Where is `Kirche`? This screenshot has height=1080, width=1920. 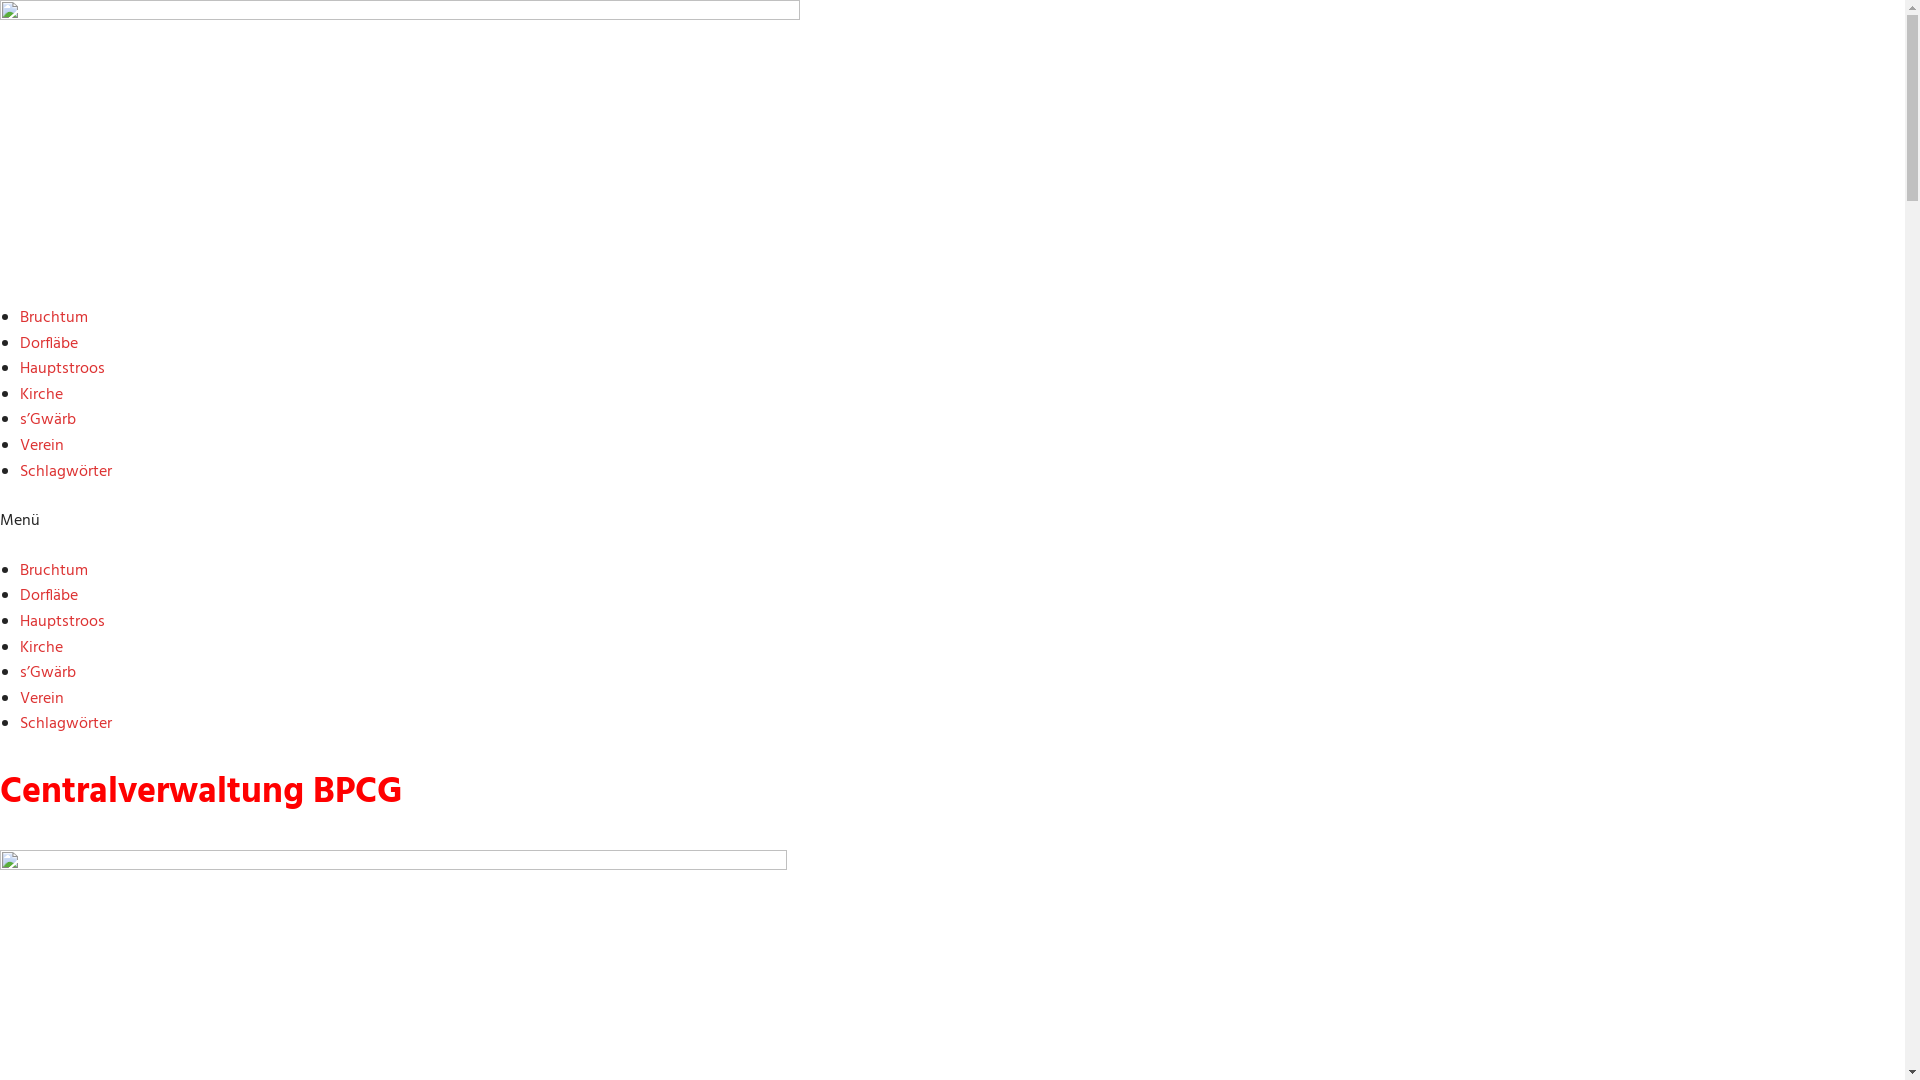 Kirche is located at coordinates (42, 648).